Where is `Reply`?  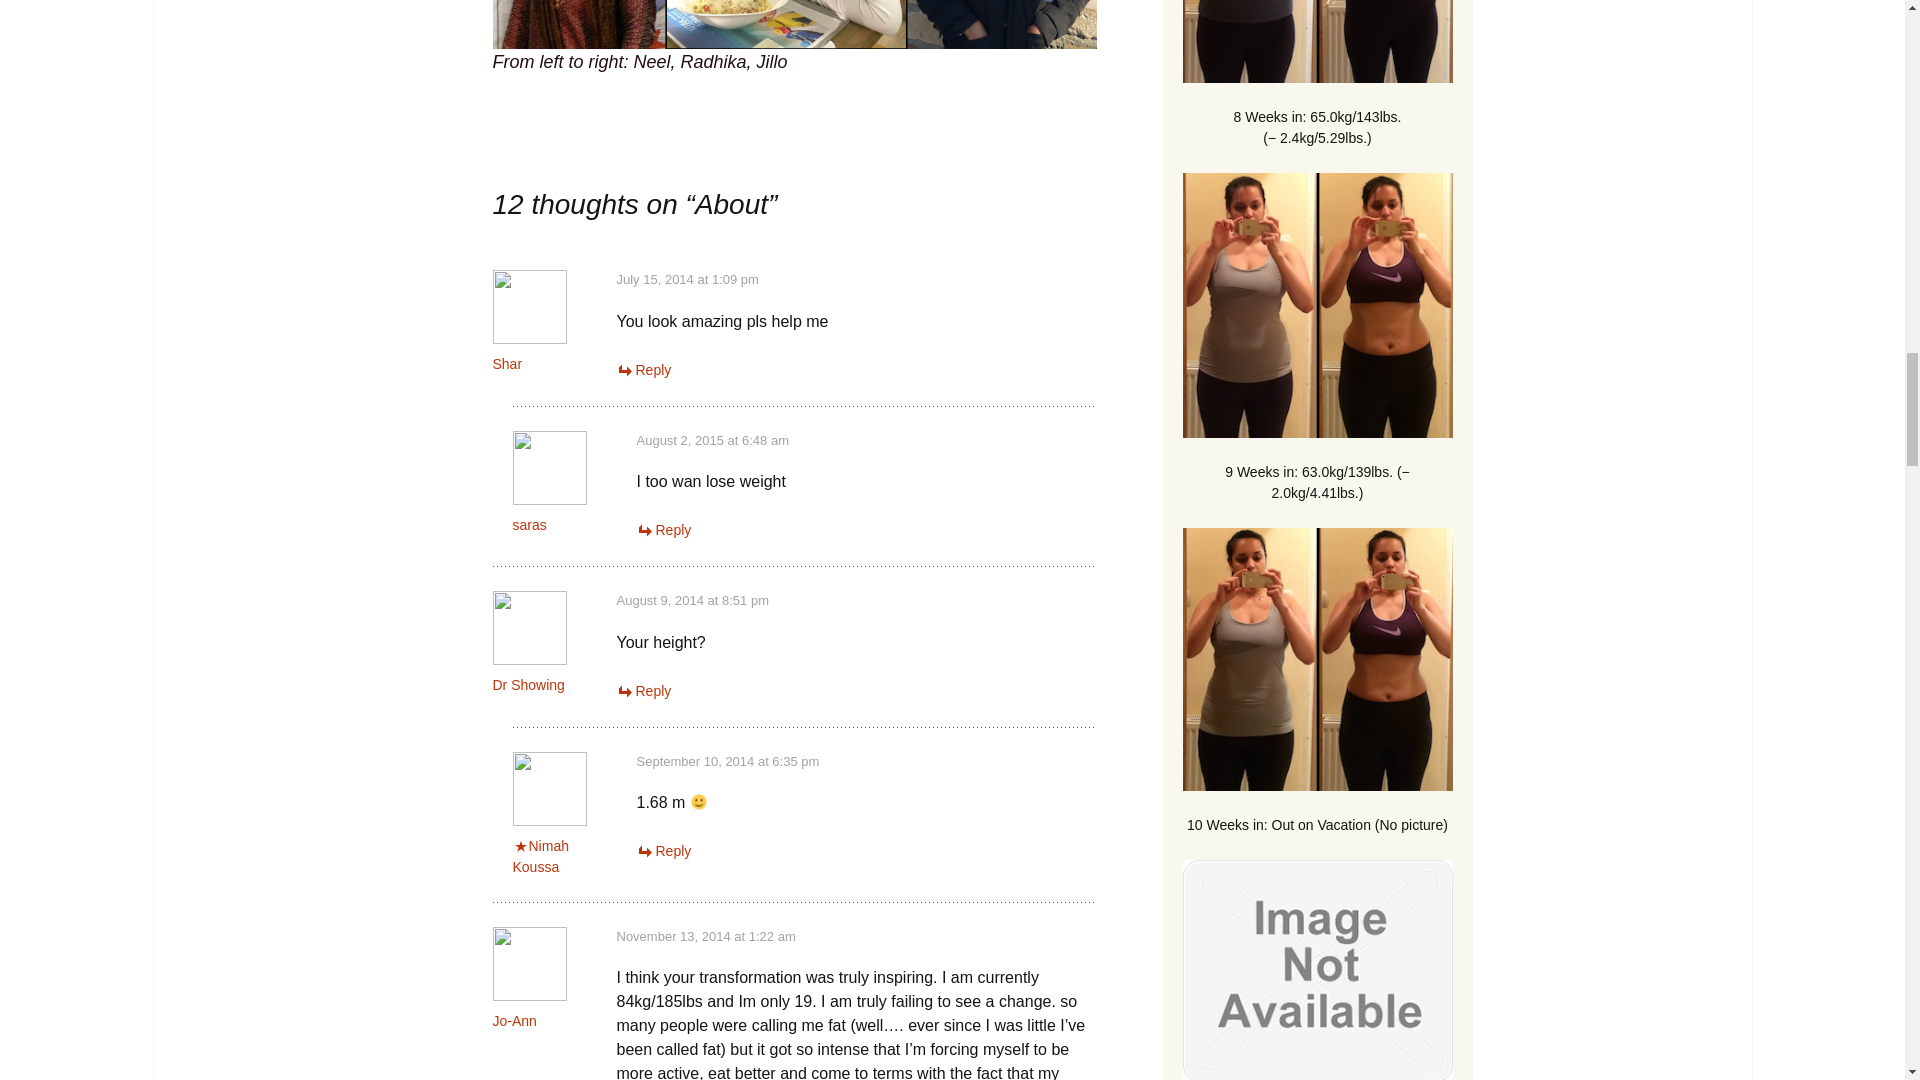
Reply is located at coordinates (643, 370).